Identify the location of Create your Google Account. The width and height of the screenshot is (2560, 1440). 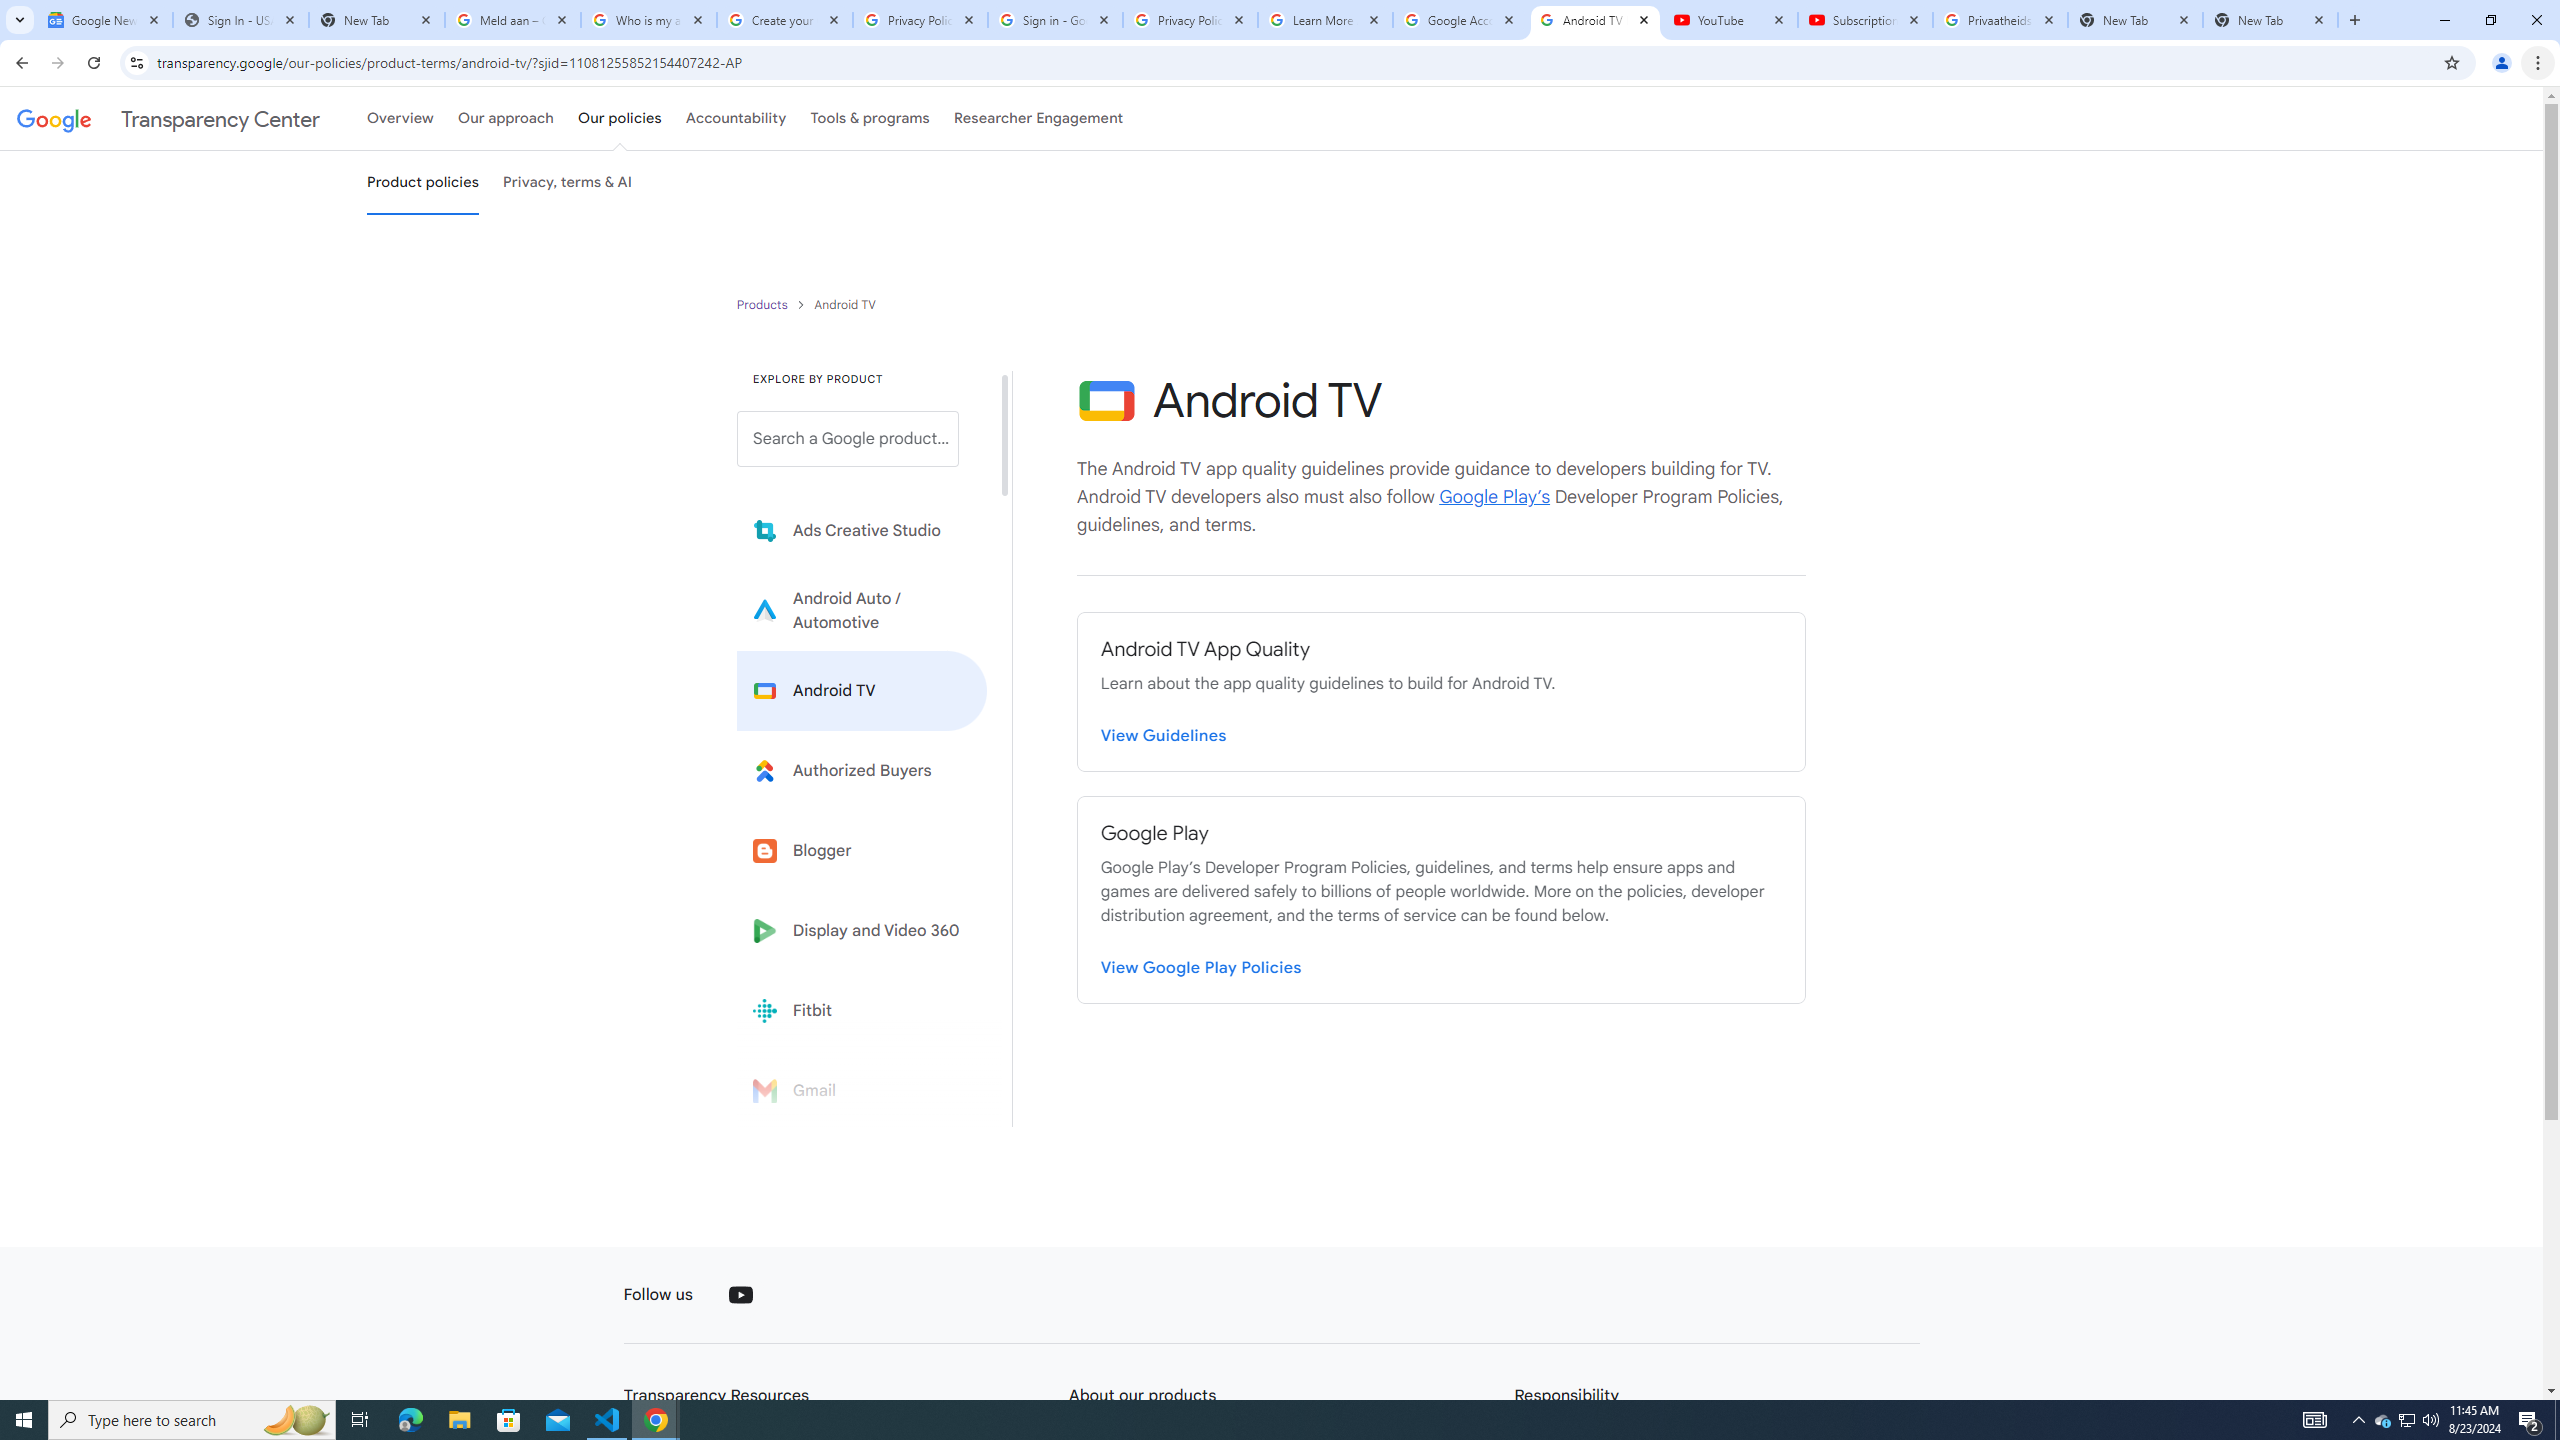
(786, 20).